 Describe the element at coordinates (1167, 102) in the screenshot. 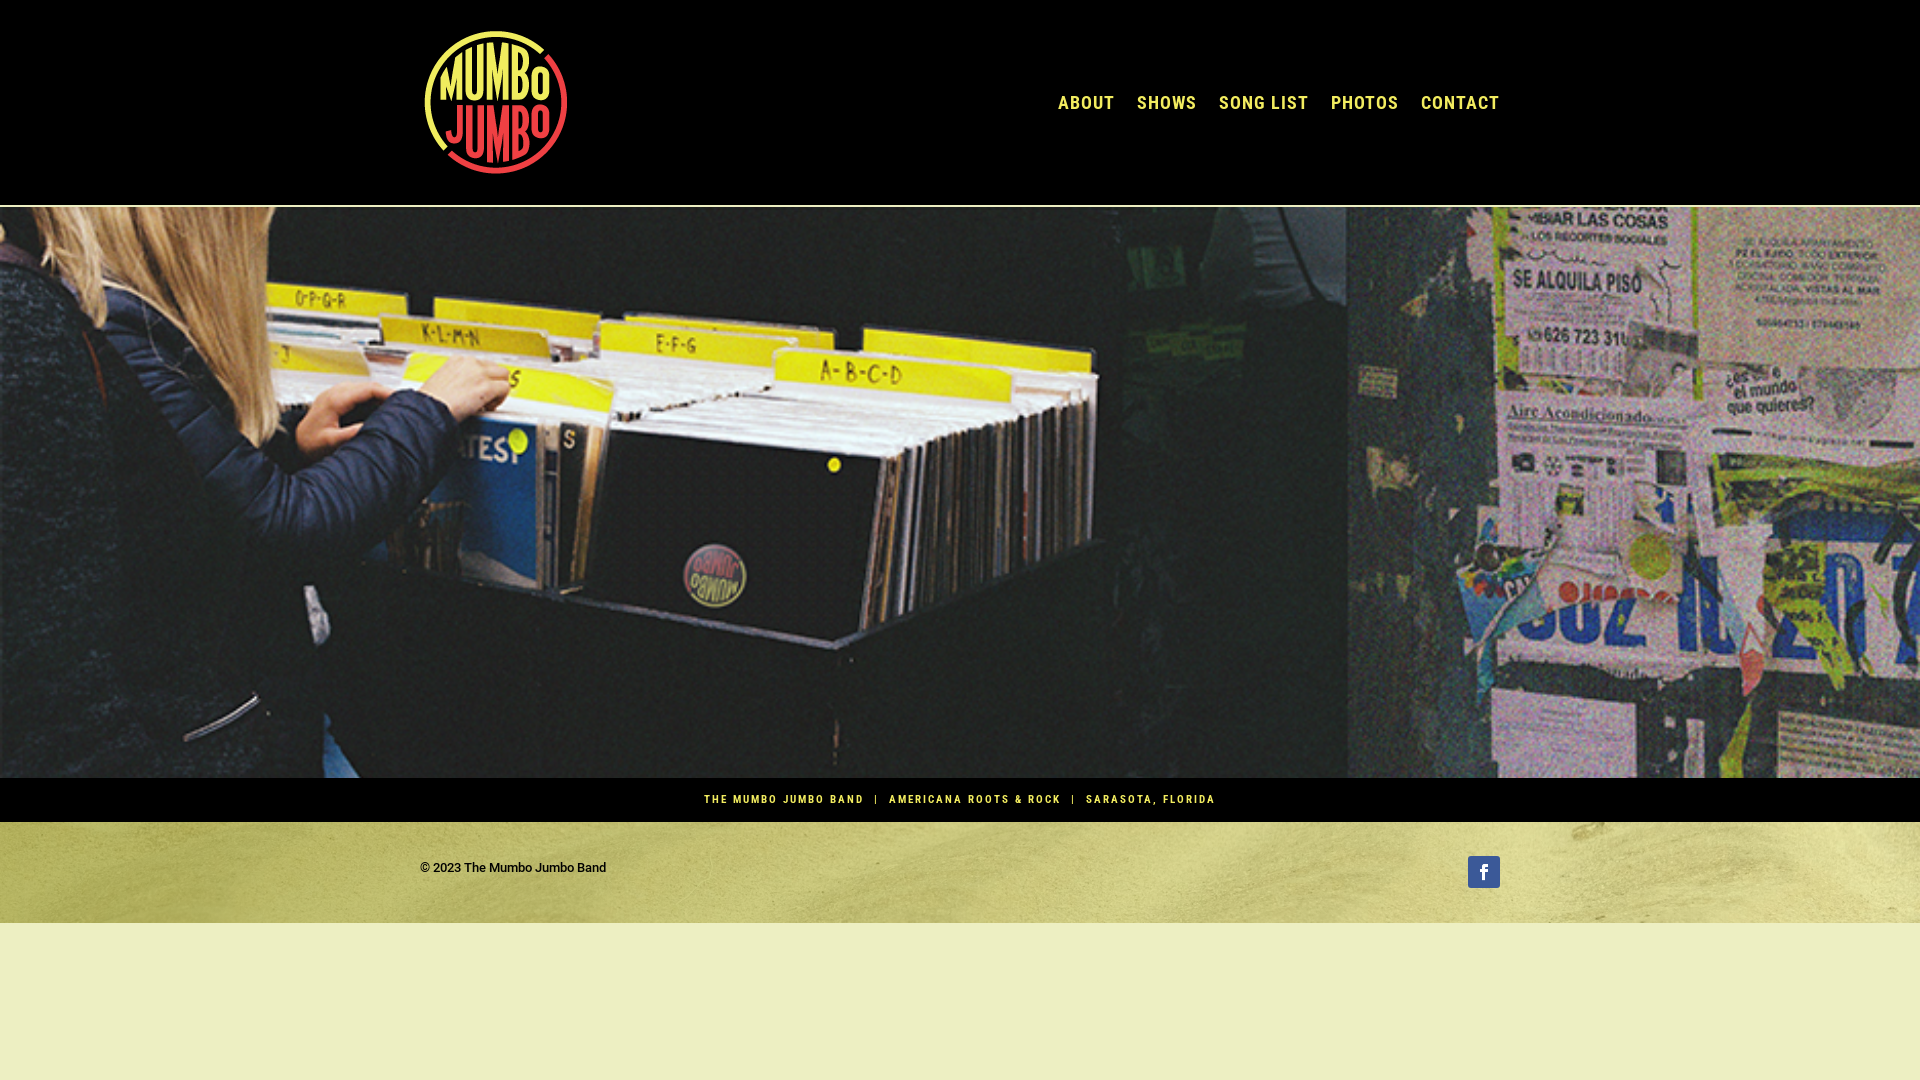

I see `SHOWS` at that location.